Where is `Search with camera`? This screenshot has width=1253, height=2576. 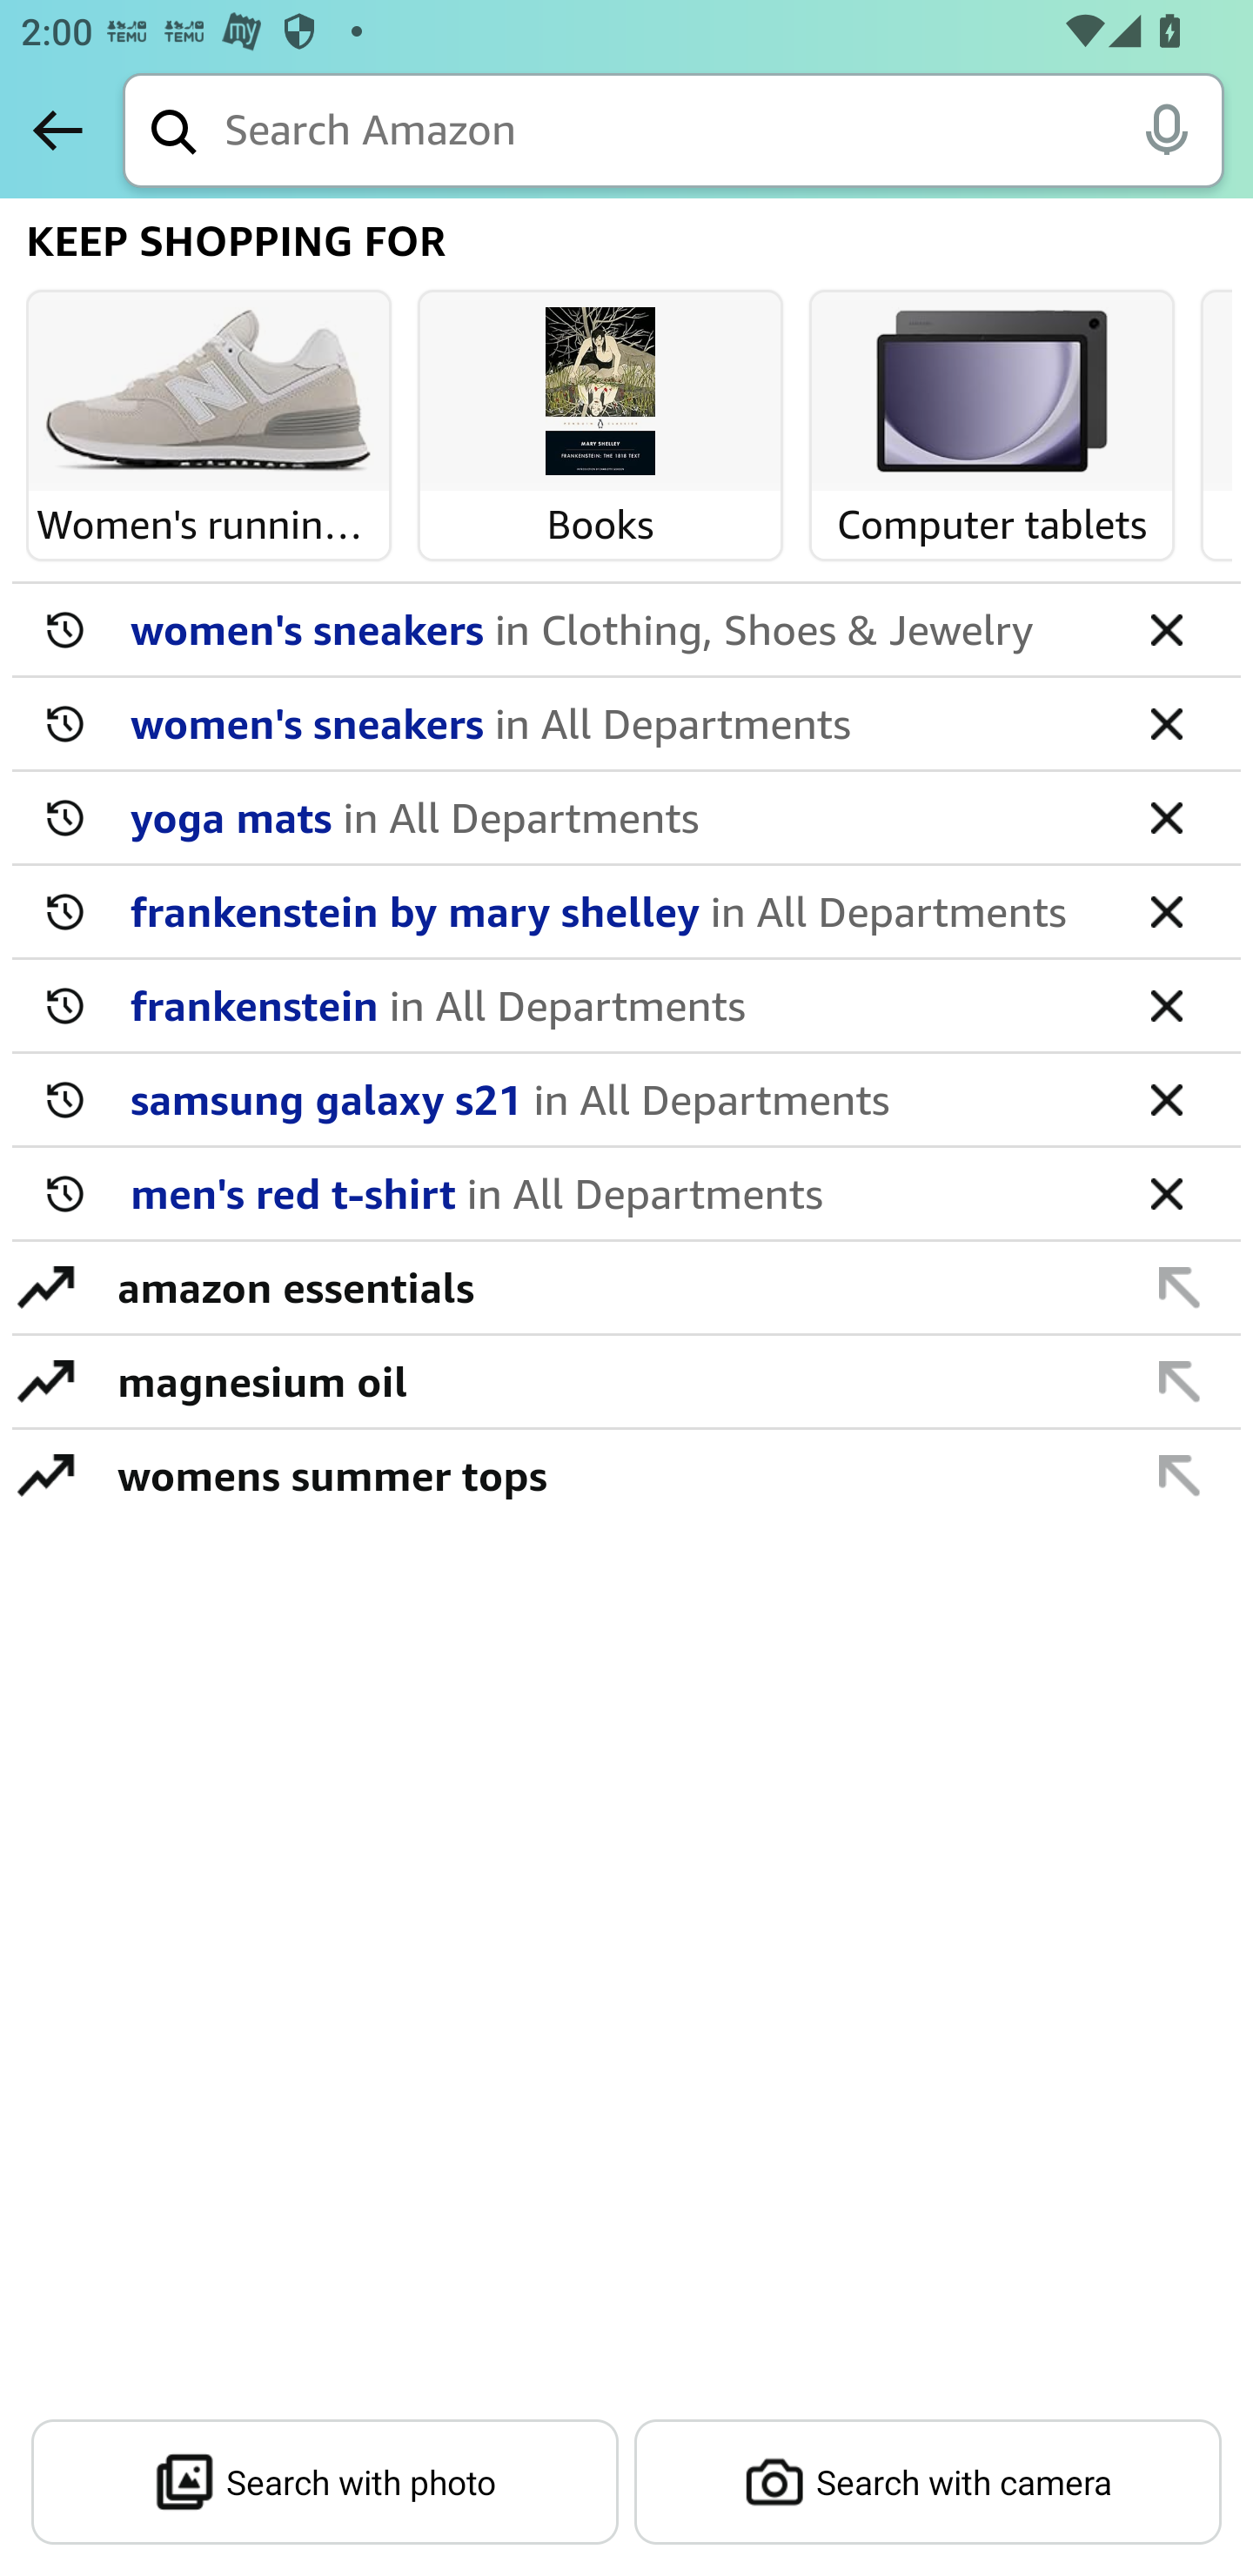
Search with camera is located at coordinates (928, 2482).